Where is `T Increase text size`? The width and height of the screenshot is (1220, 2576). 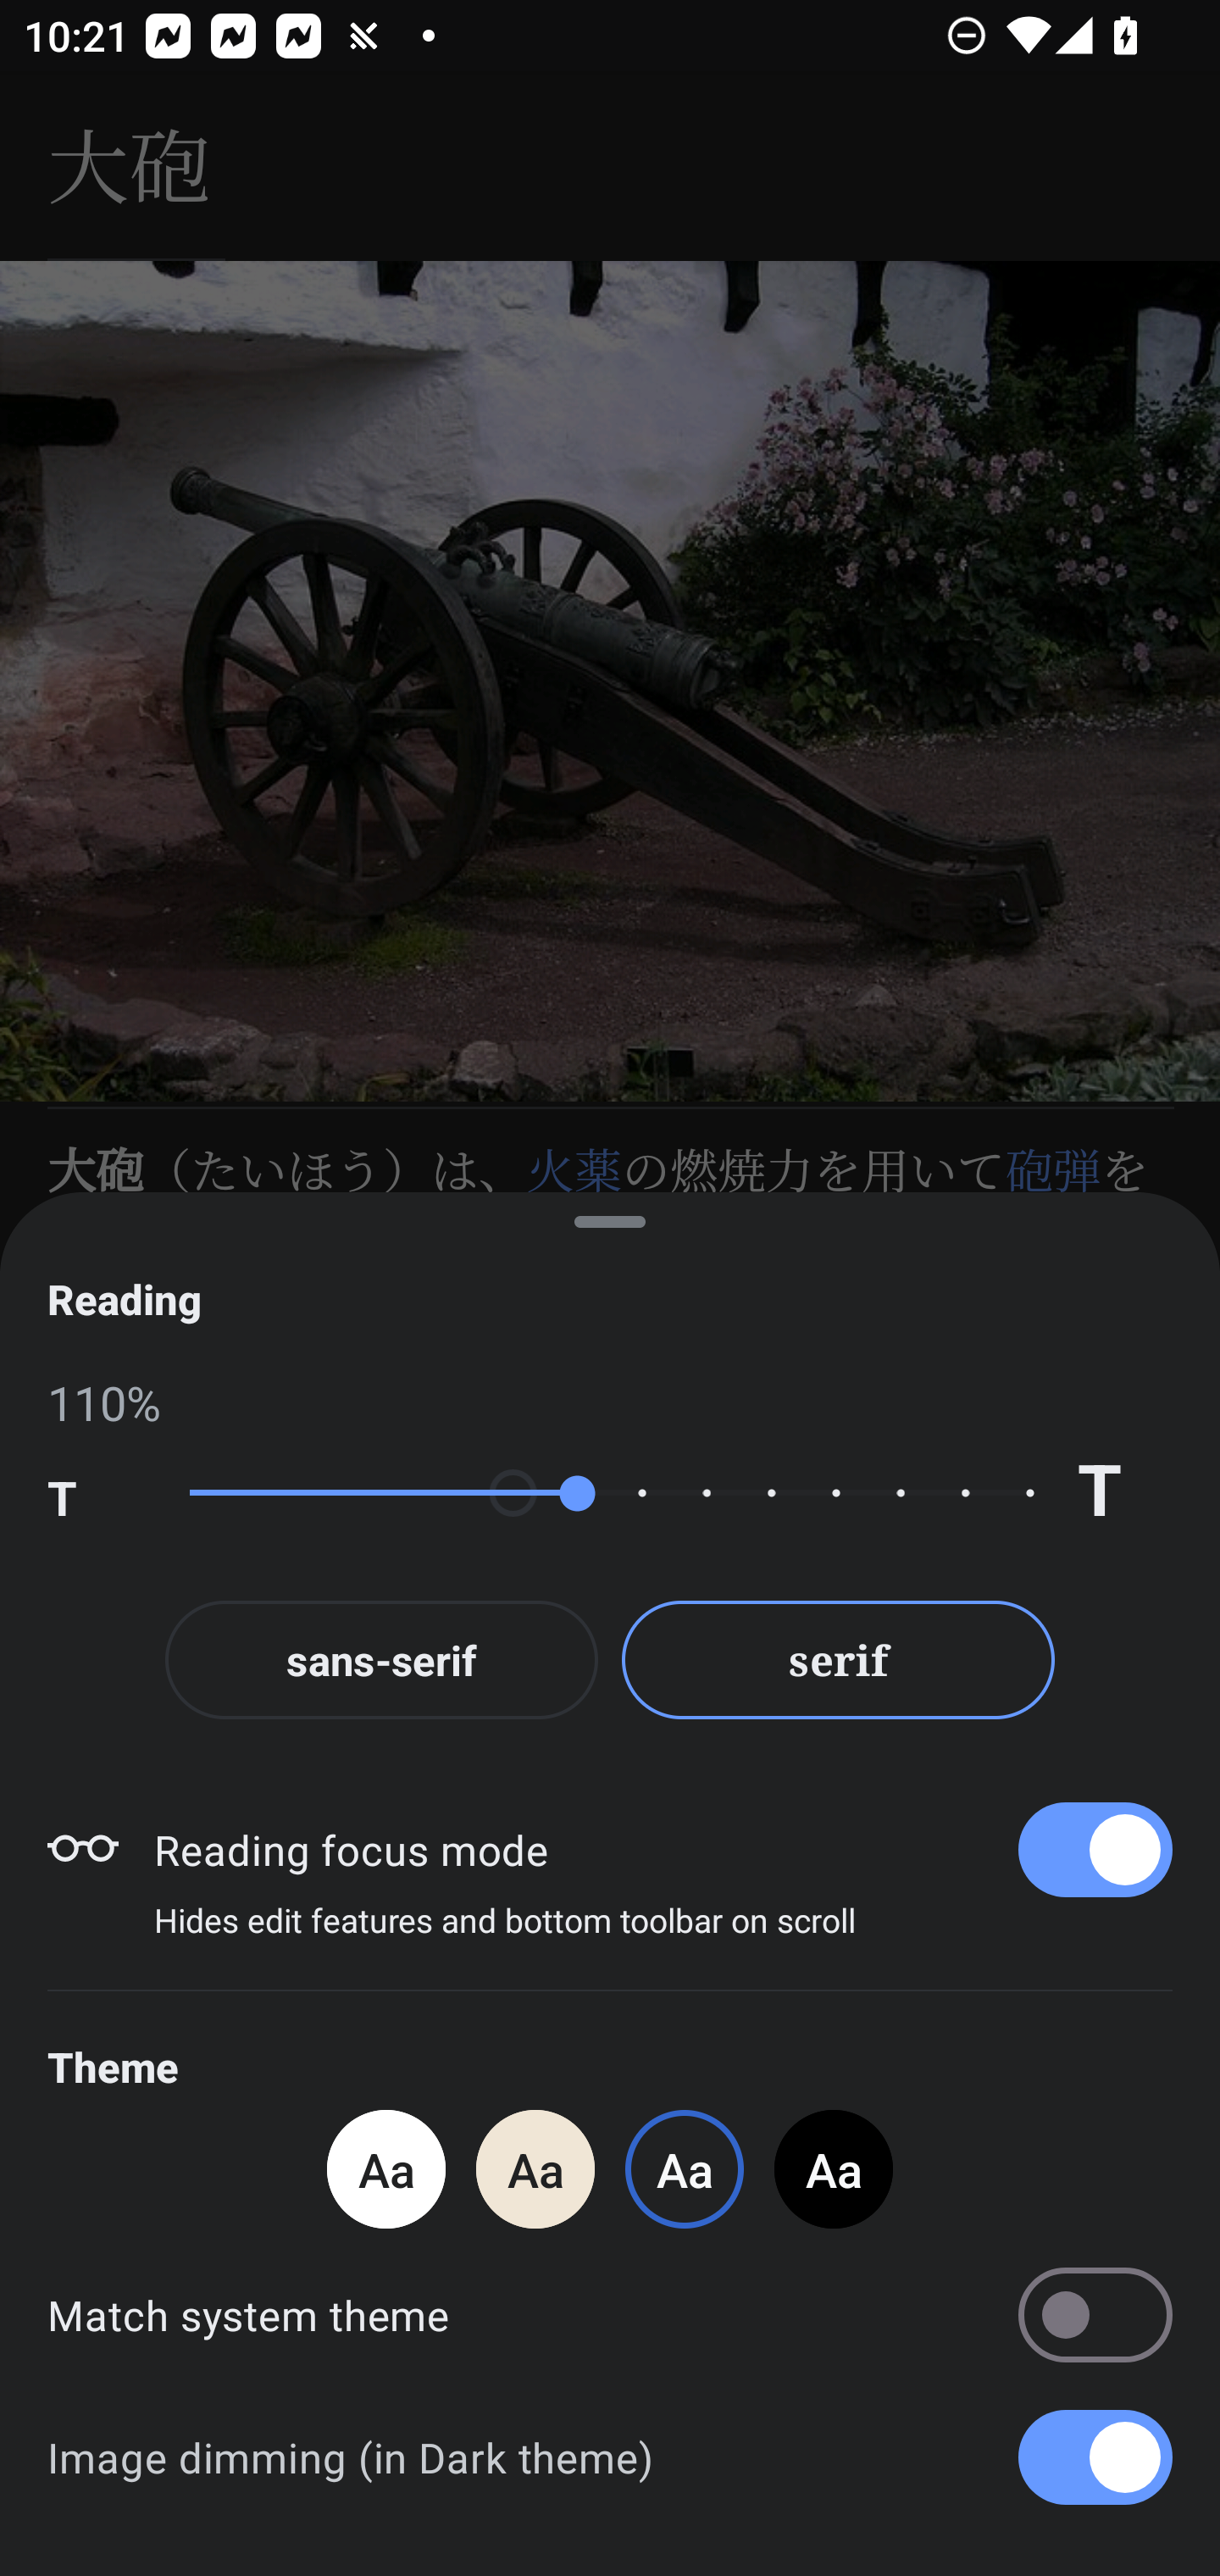
T Increase text size is located at coordinates (1124, 1493).